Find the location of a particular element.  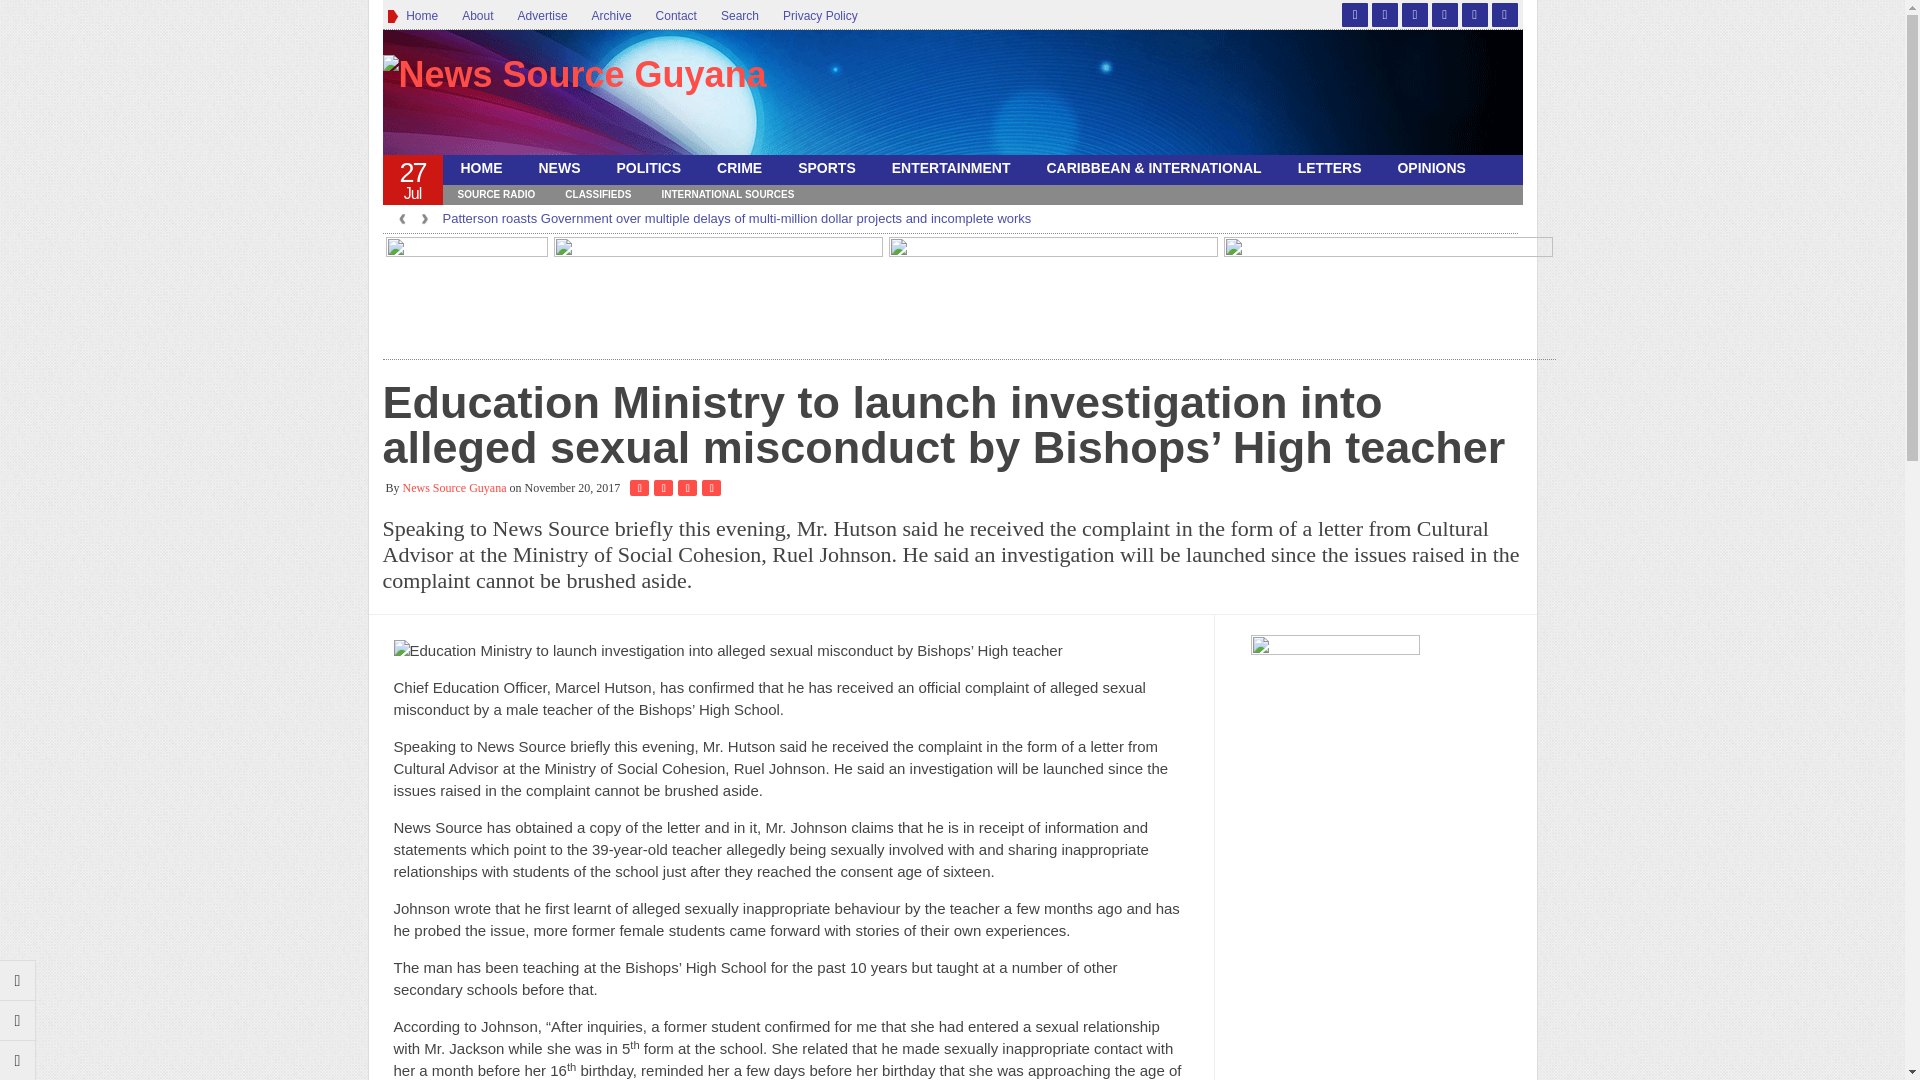

CRIME is located at coordinates (738, 168).